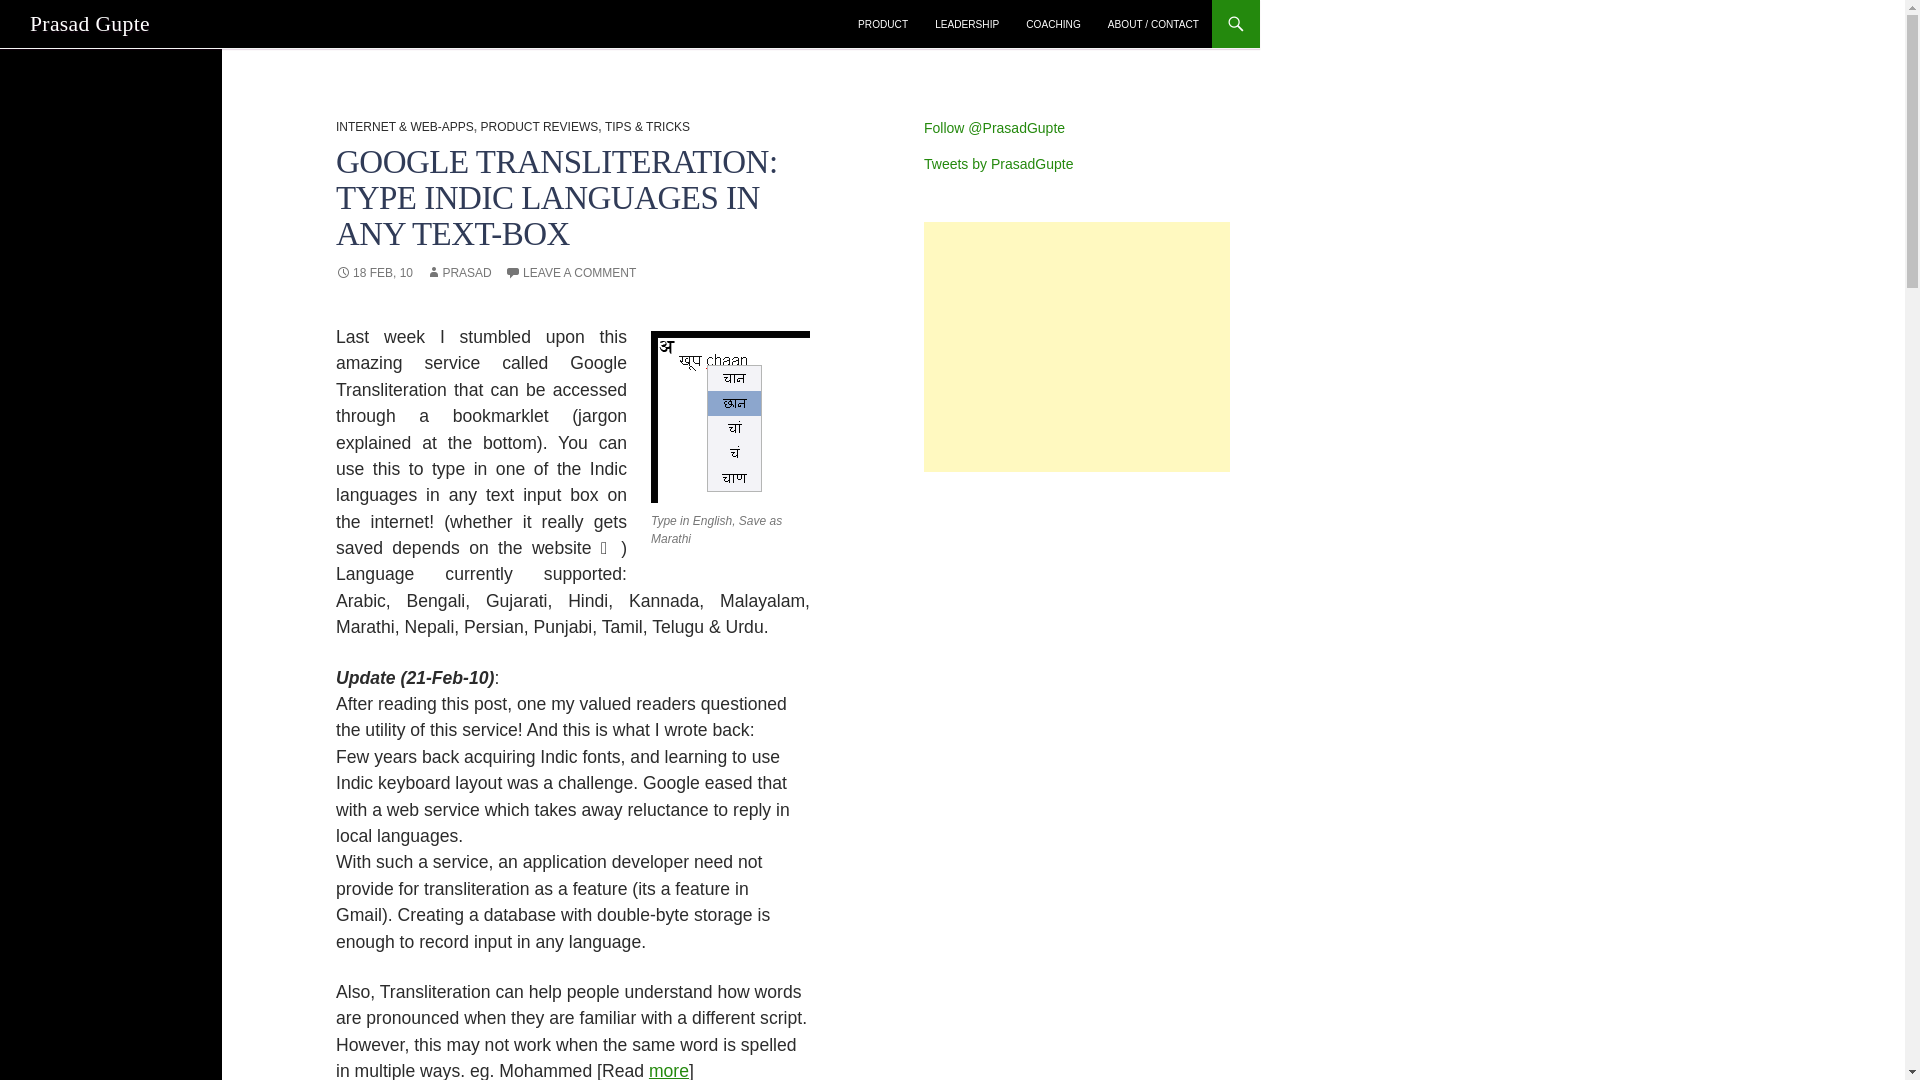 The height and width of the screenshot is (1080, 1920). Describe the element at coordinates (730, 416) in the screenshot. I see `Type in English, Save as Marathi` at that location.